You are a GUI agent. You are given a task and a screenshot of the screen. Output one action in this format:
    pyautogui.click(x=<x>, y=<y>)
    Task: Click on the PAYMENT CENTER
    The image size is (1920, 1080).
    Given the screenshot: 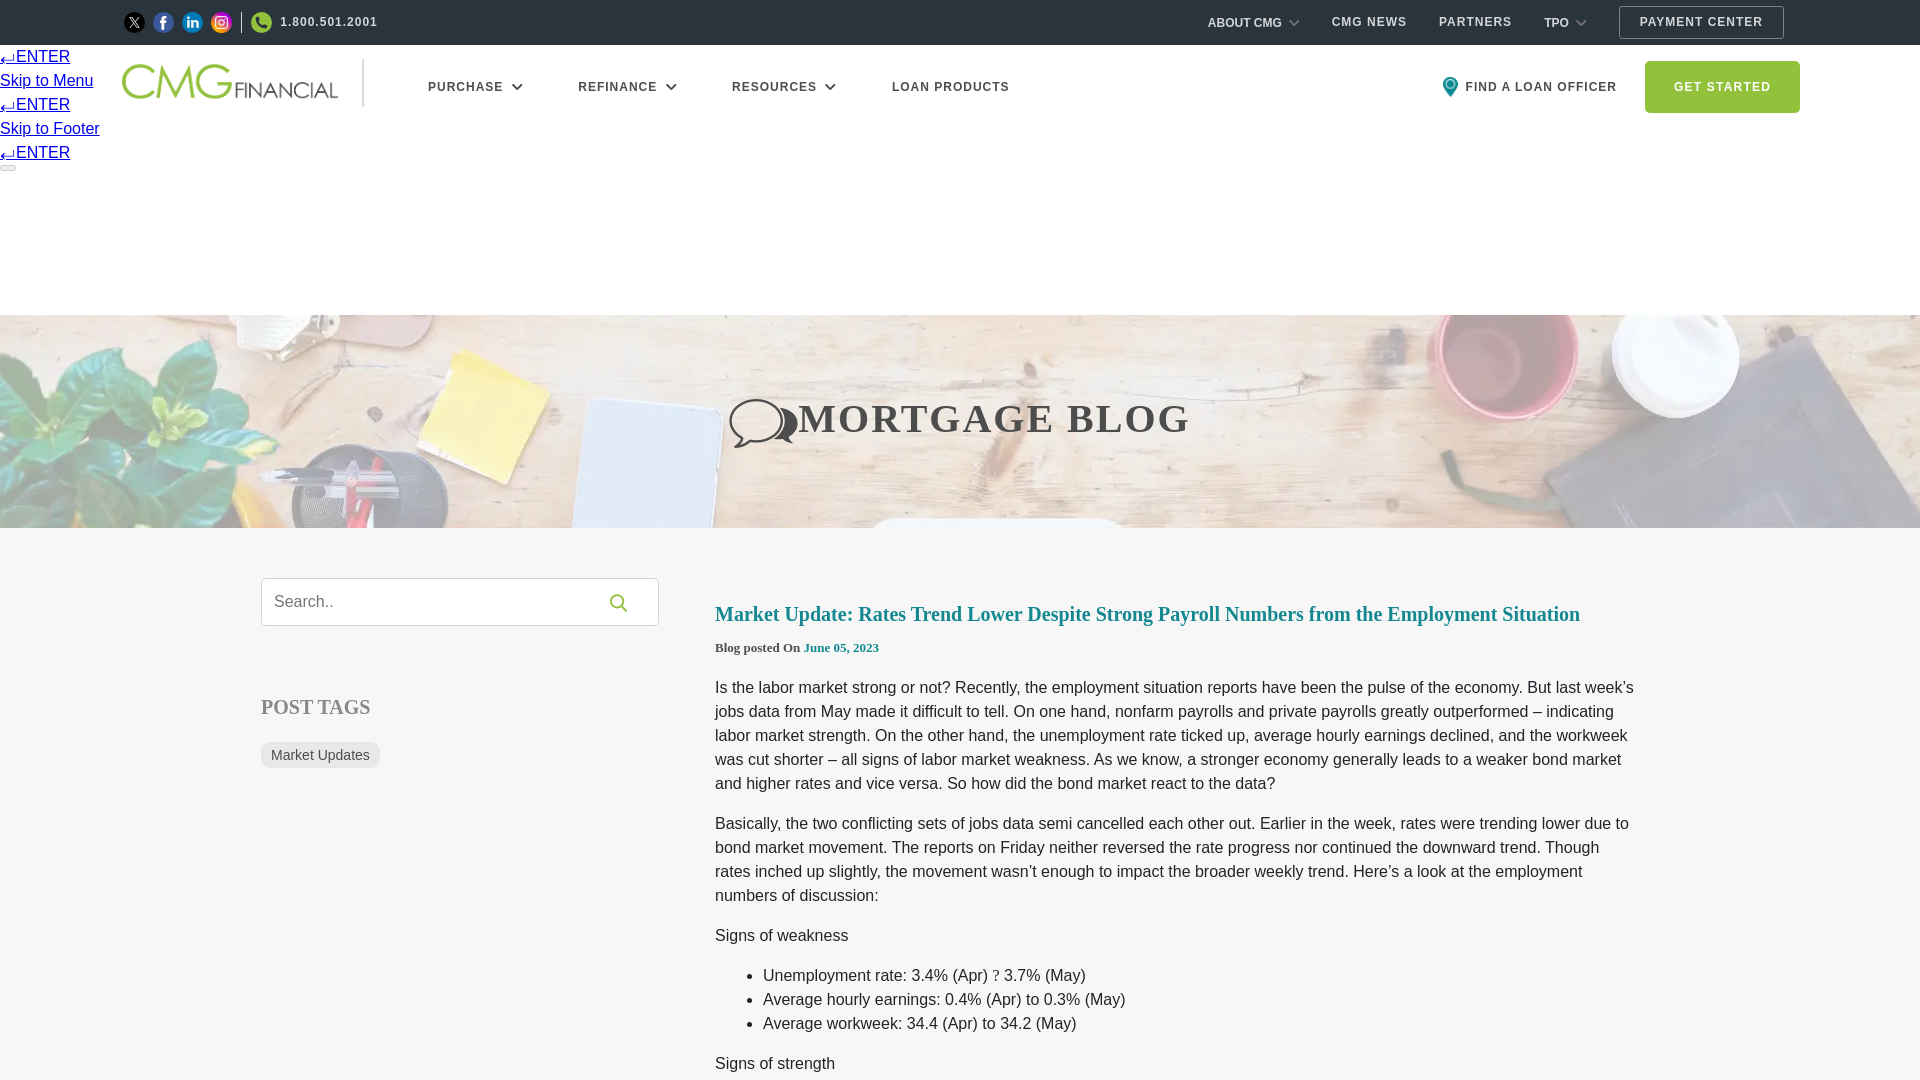 What is the action you would take?
    pyautogui.click(x=1700, y=22)
    